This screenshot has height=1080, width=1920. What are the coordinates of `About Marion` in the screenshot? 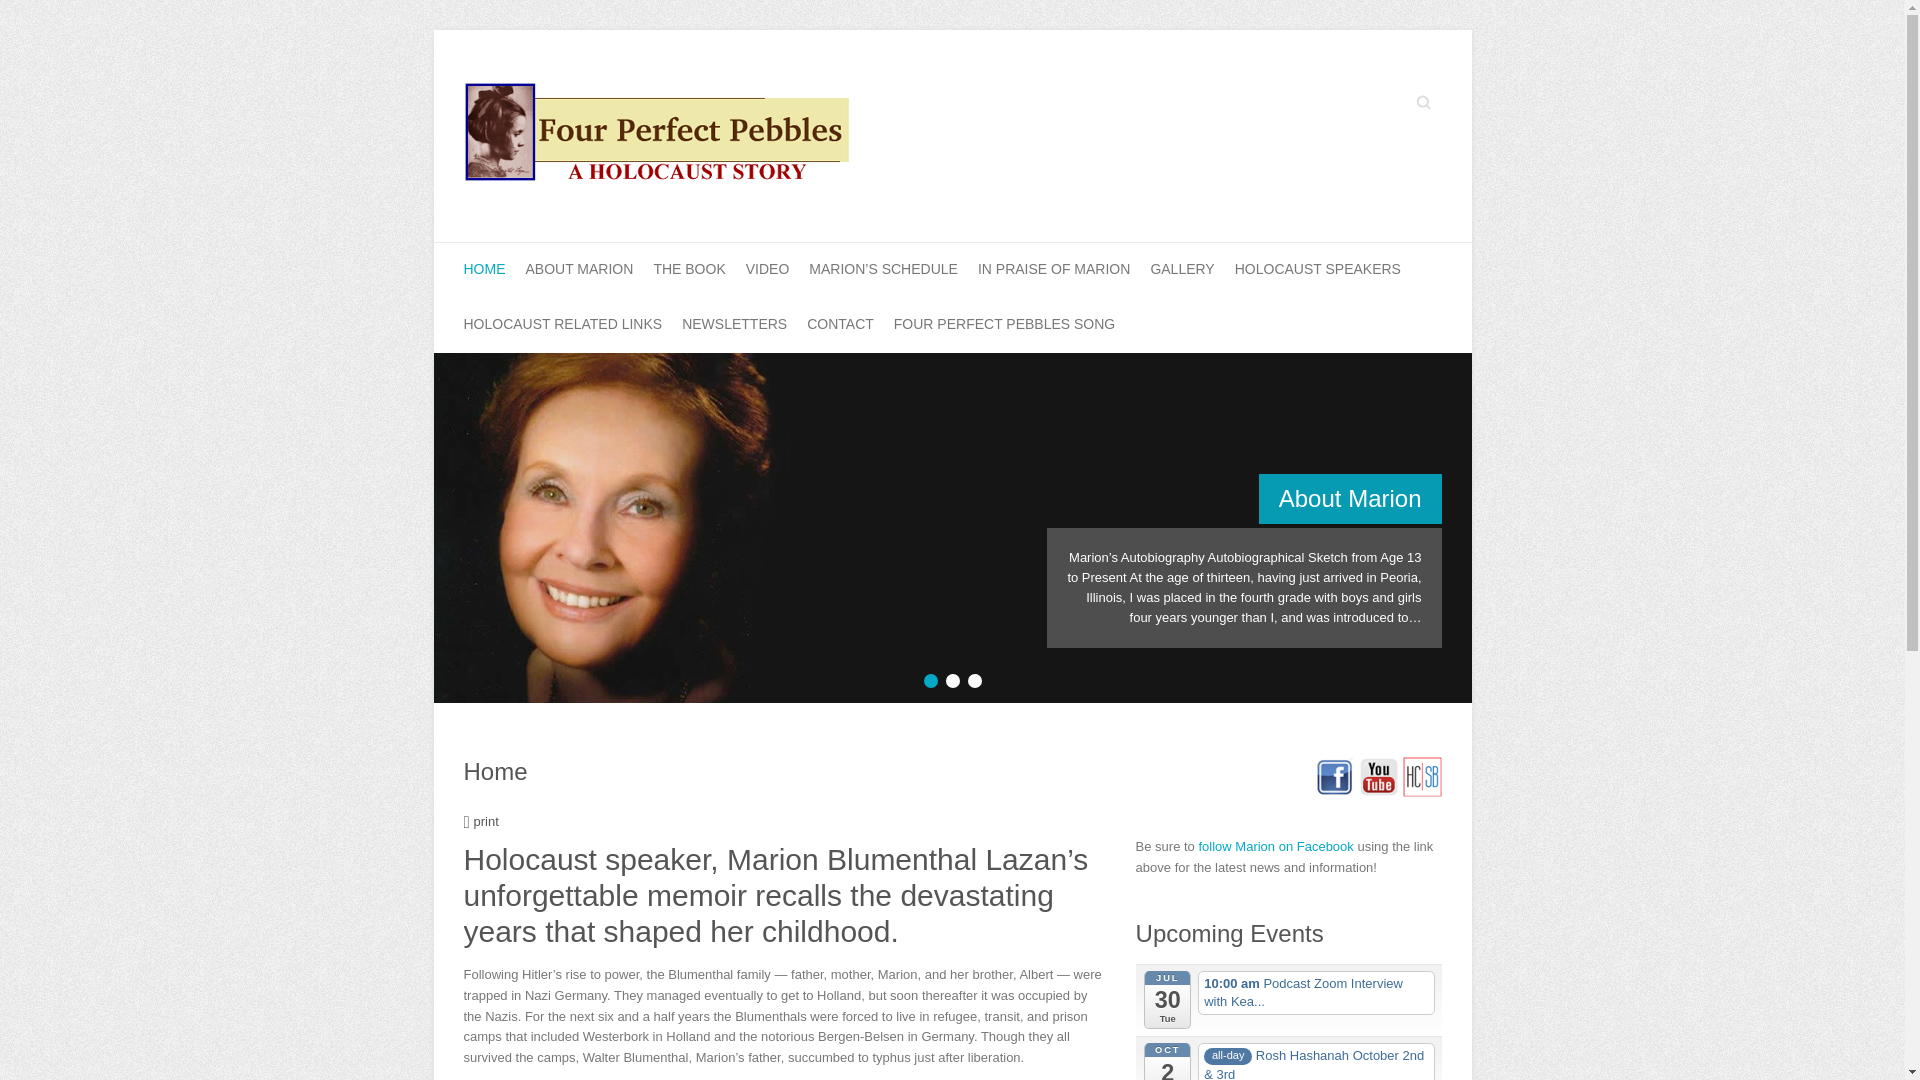 It's located at (952, 362).